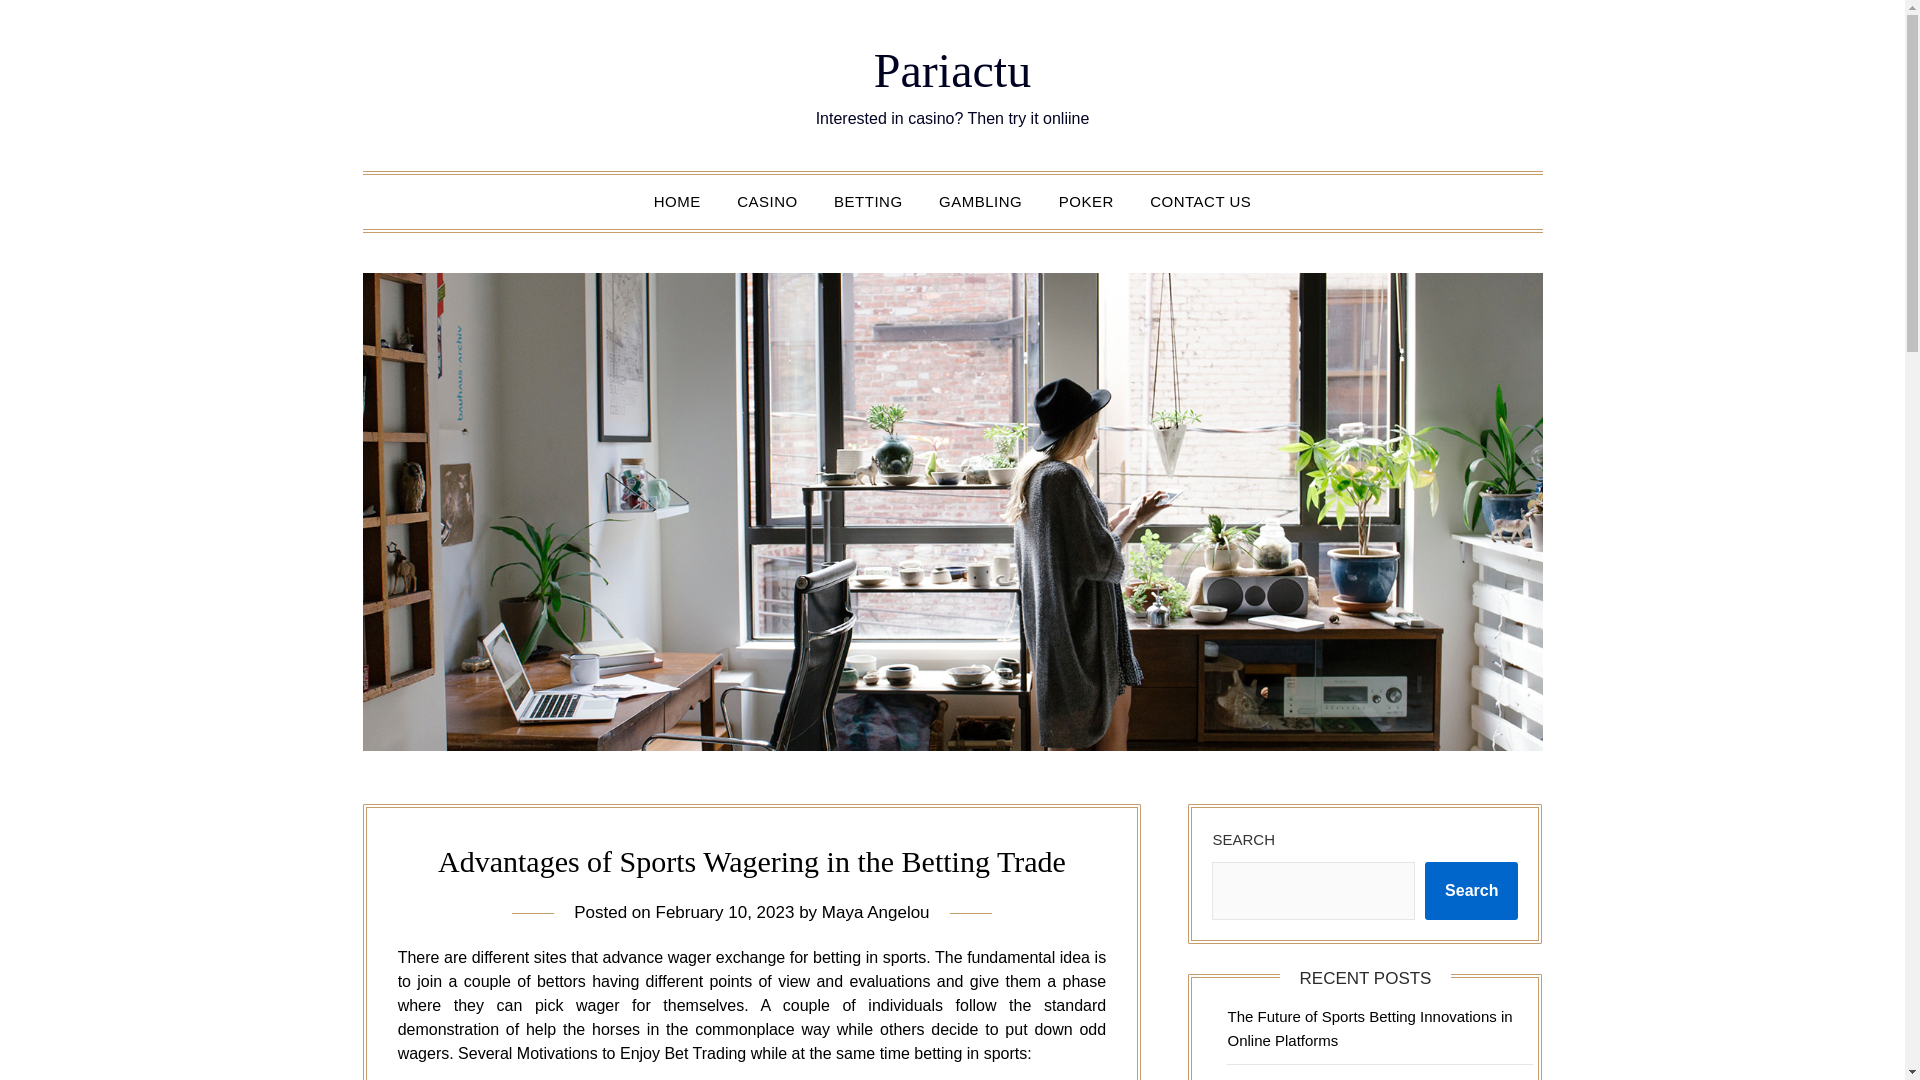  I want to click on GAMBLING, so click(980, 201).